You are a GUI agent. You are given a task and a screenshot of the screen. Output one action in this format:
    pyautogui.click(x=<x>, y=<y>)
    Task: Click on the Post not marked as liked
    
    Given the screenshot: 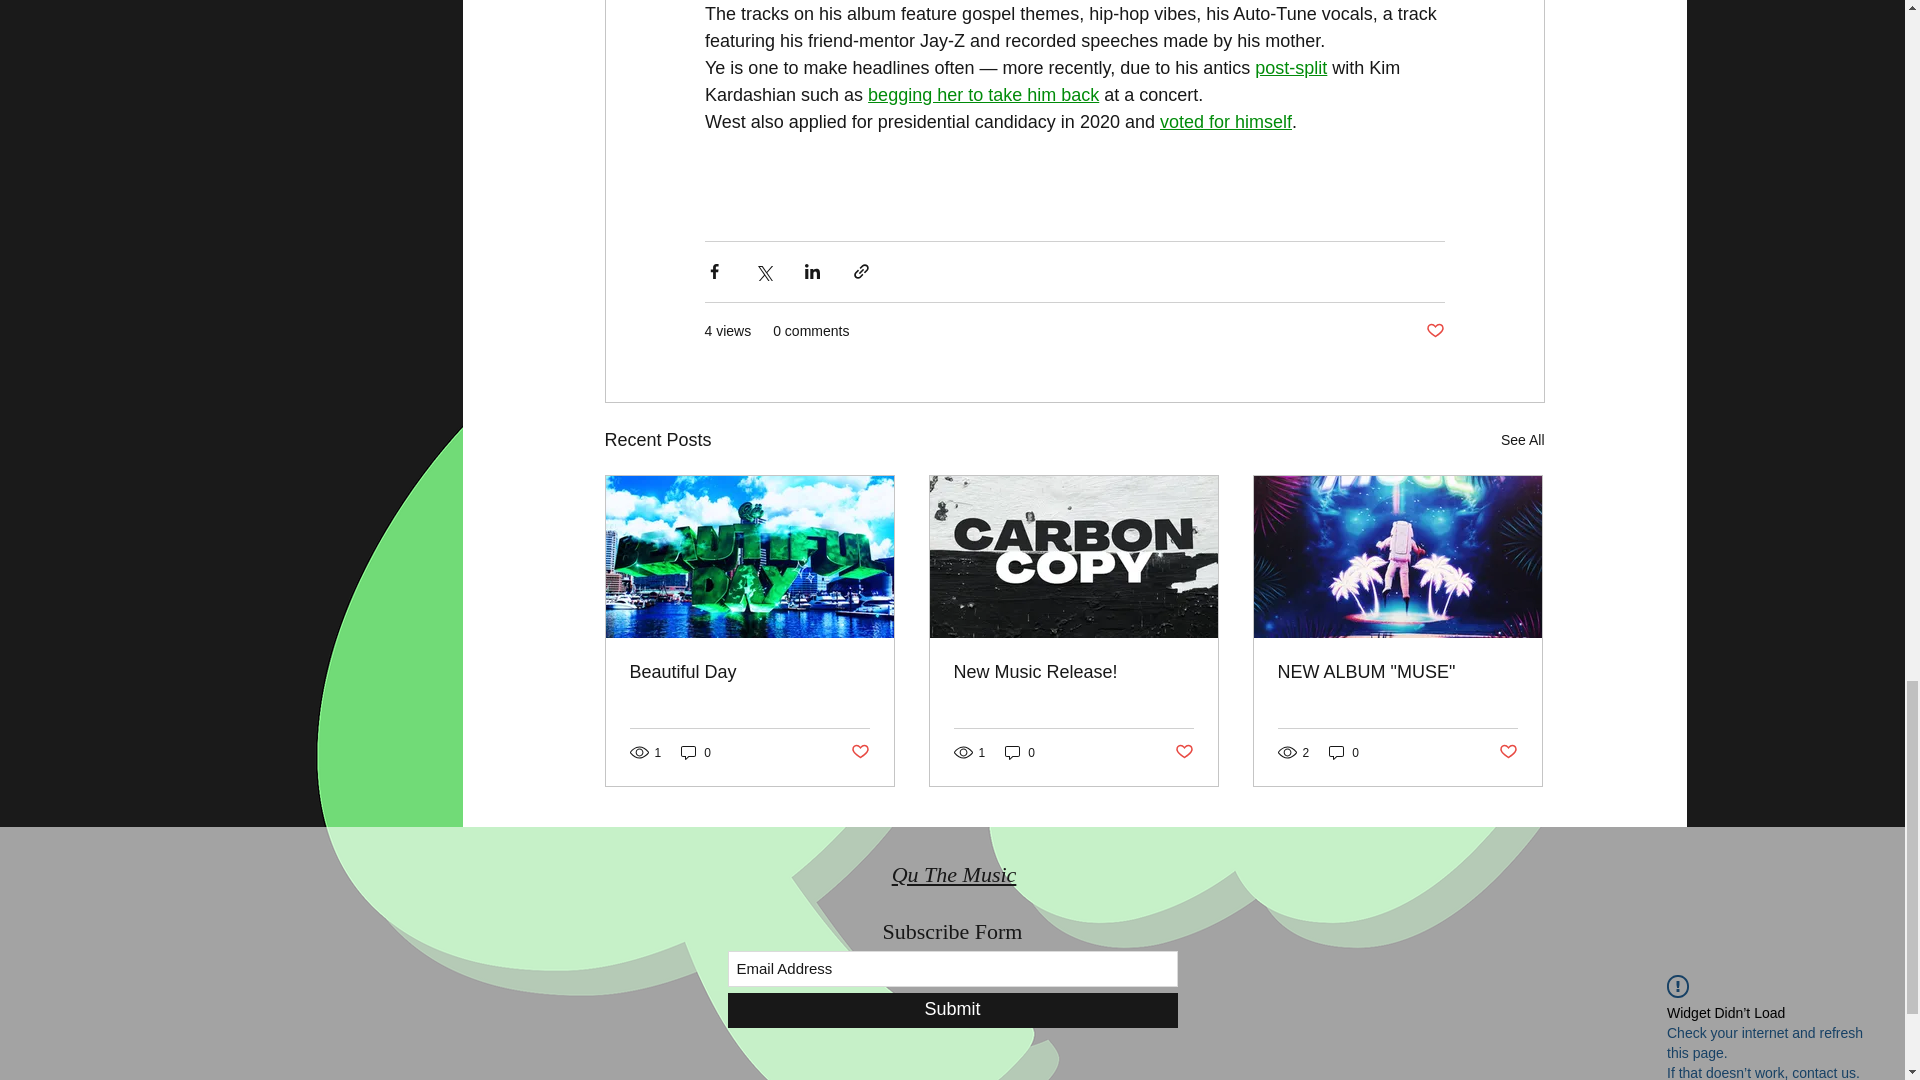 What is the action you would take?
    pyautogui.click(x=1436, y=330)
    